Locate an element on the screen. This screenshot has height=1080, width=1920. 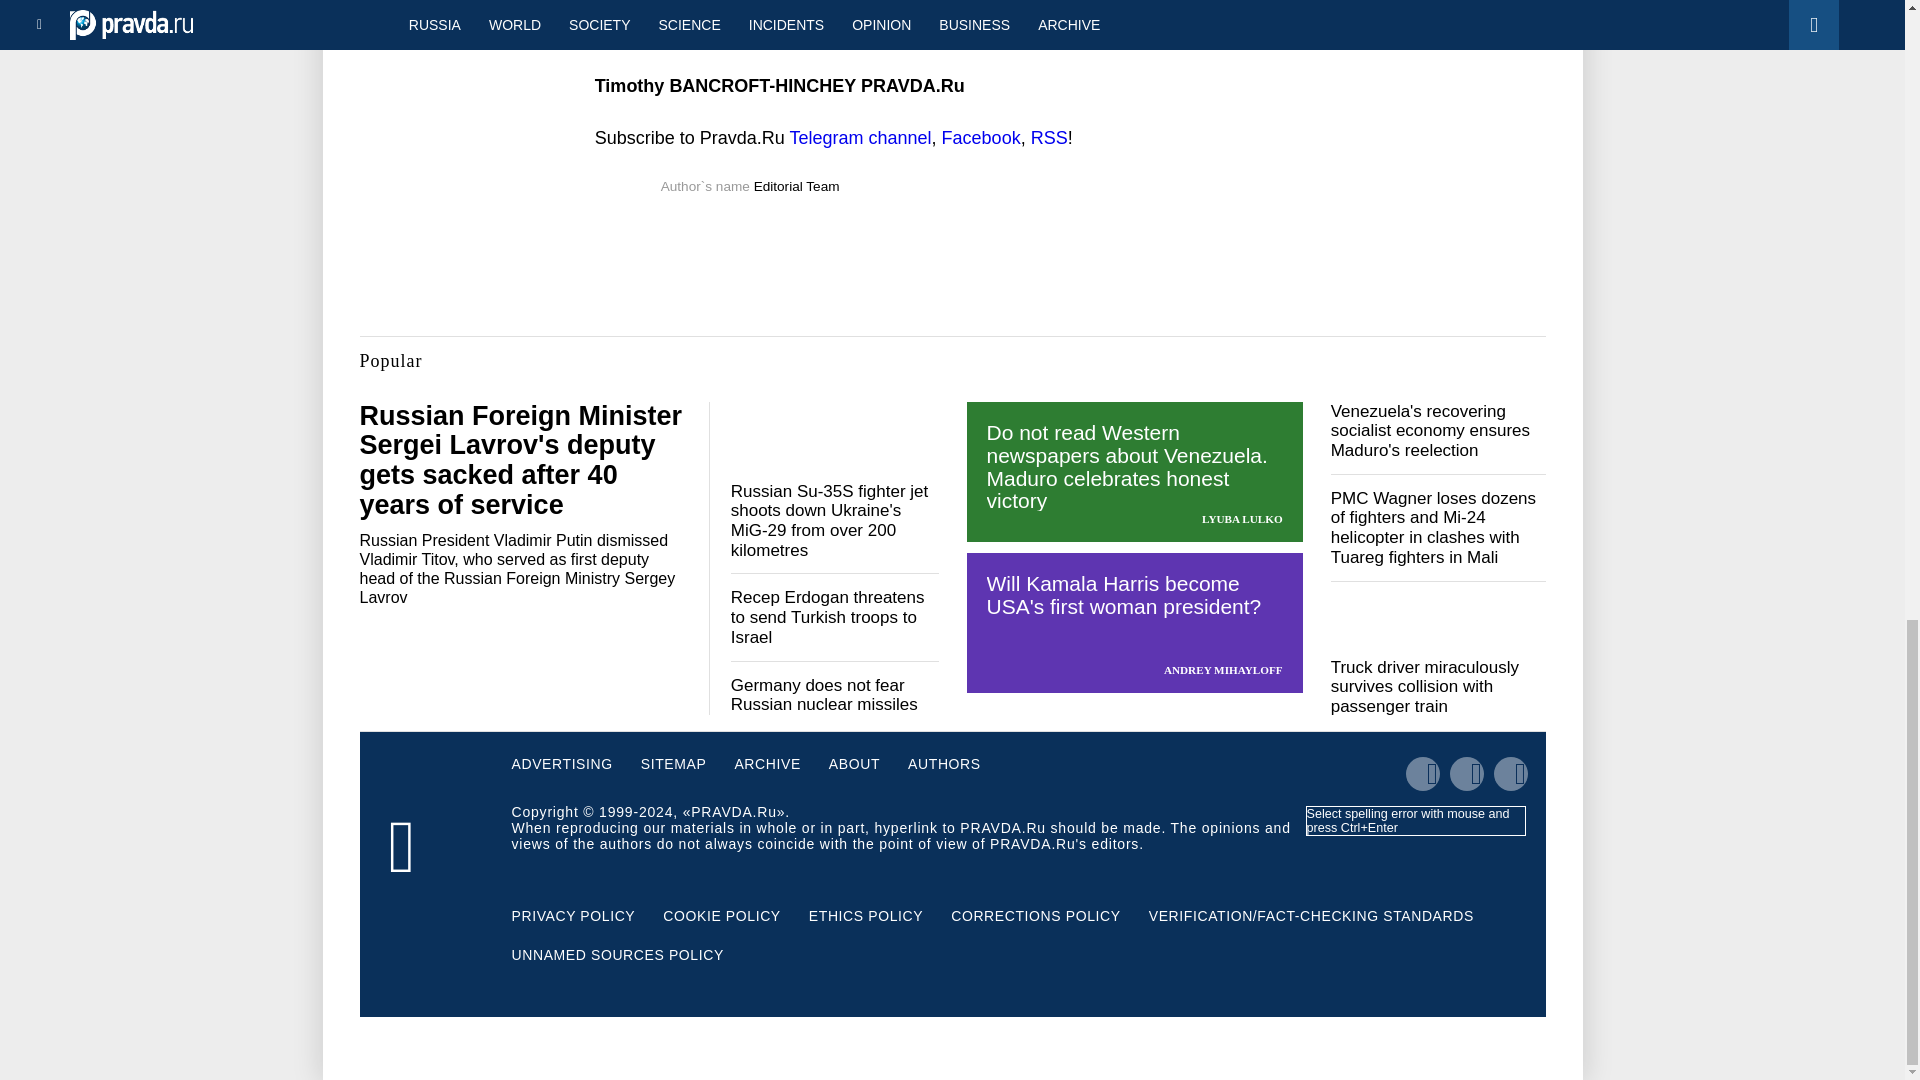
Editorial Team is located at coordinates (797, 186).